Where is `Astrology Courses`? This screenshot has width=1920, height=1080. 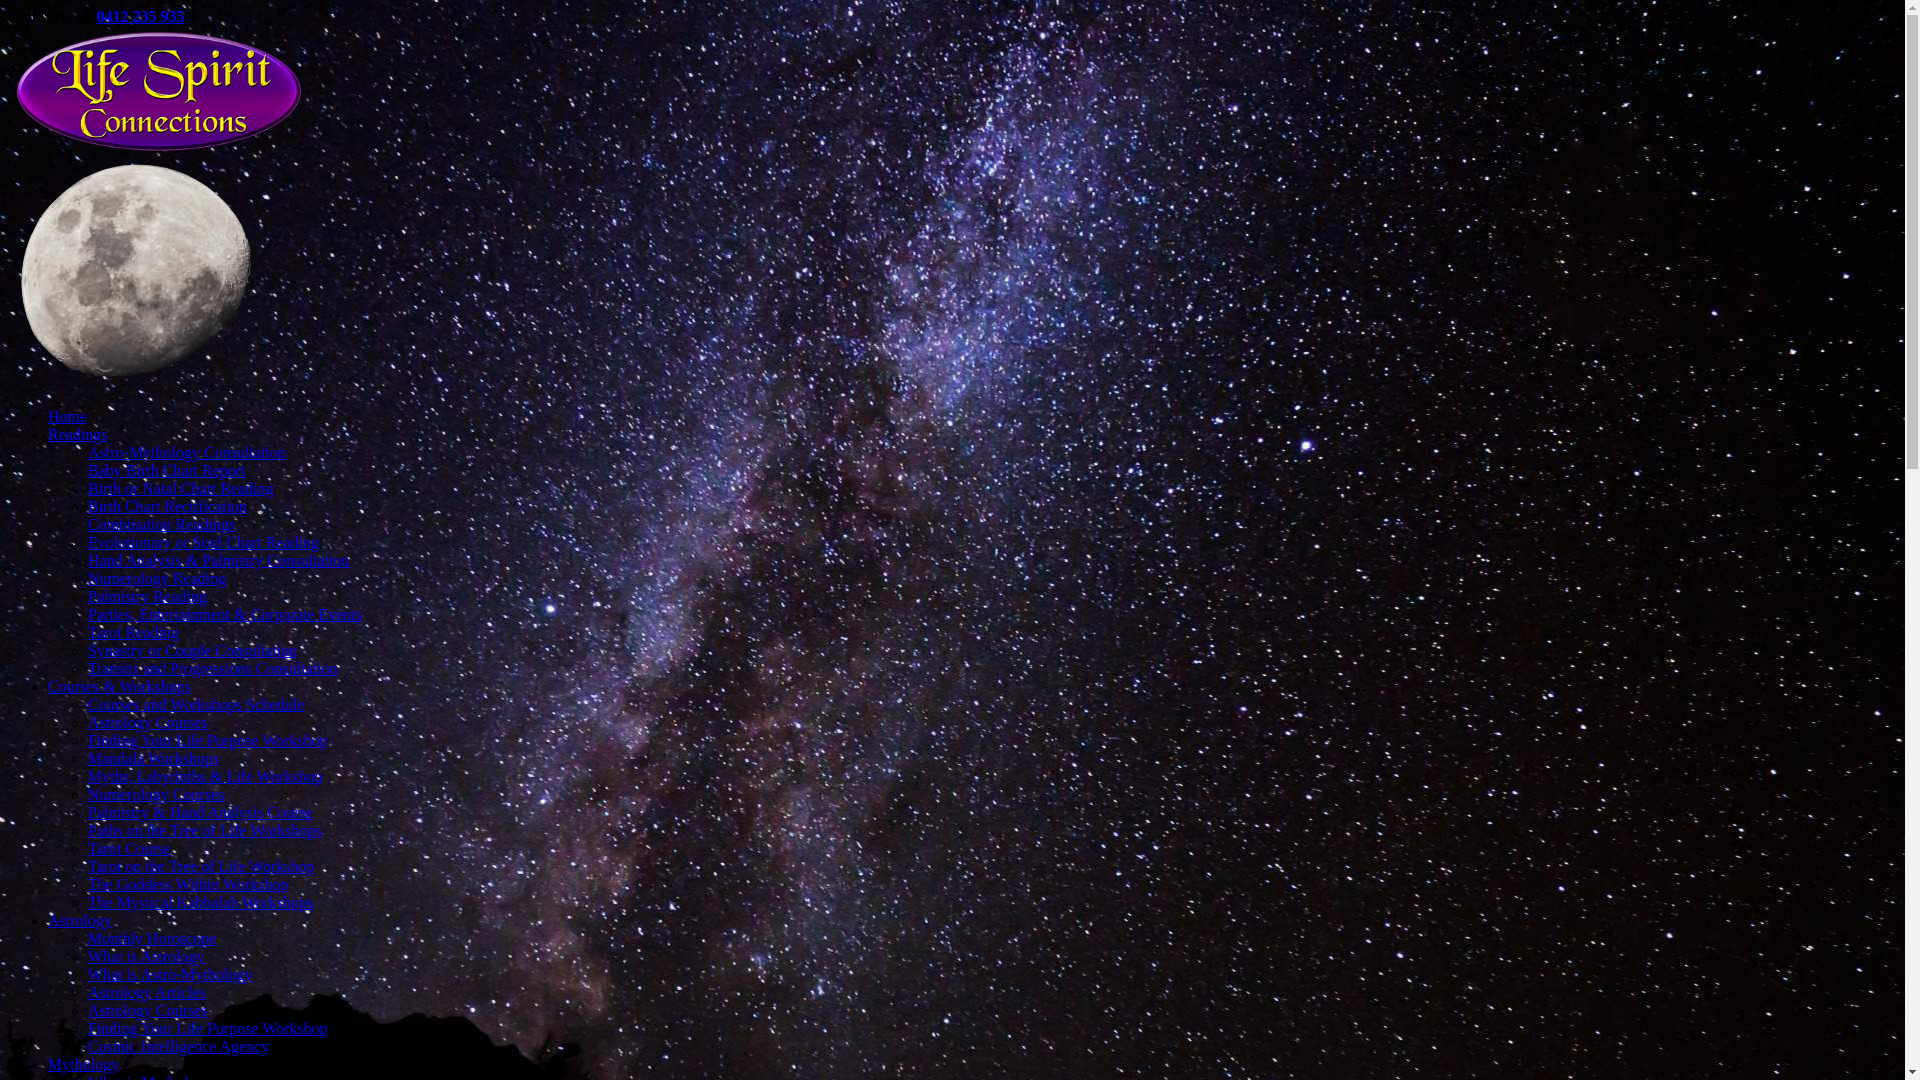
Astrology Courses is located at coordinates (148, 1010).